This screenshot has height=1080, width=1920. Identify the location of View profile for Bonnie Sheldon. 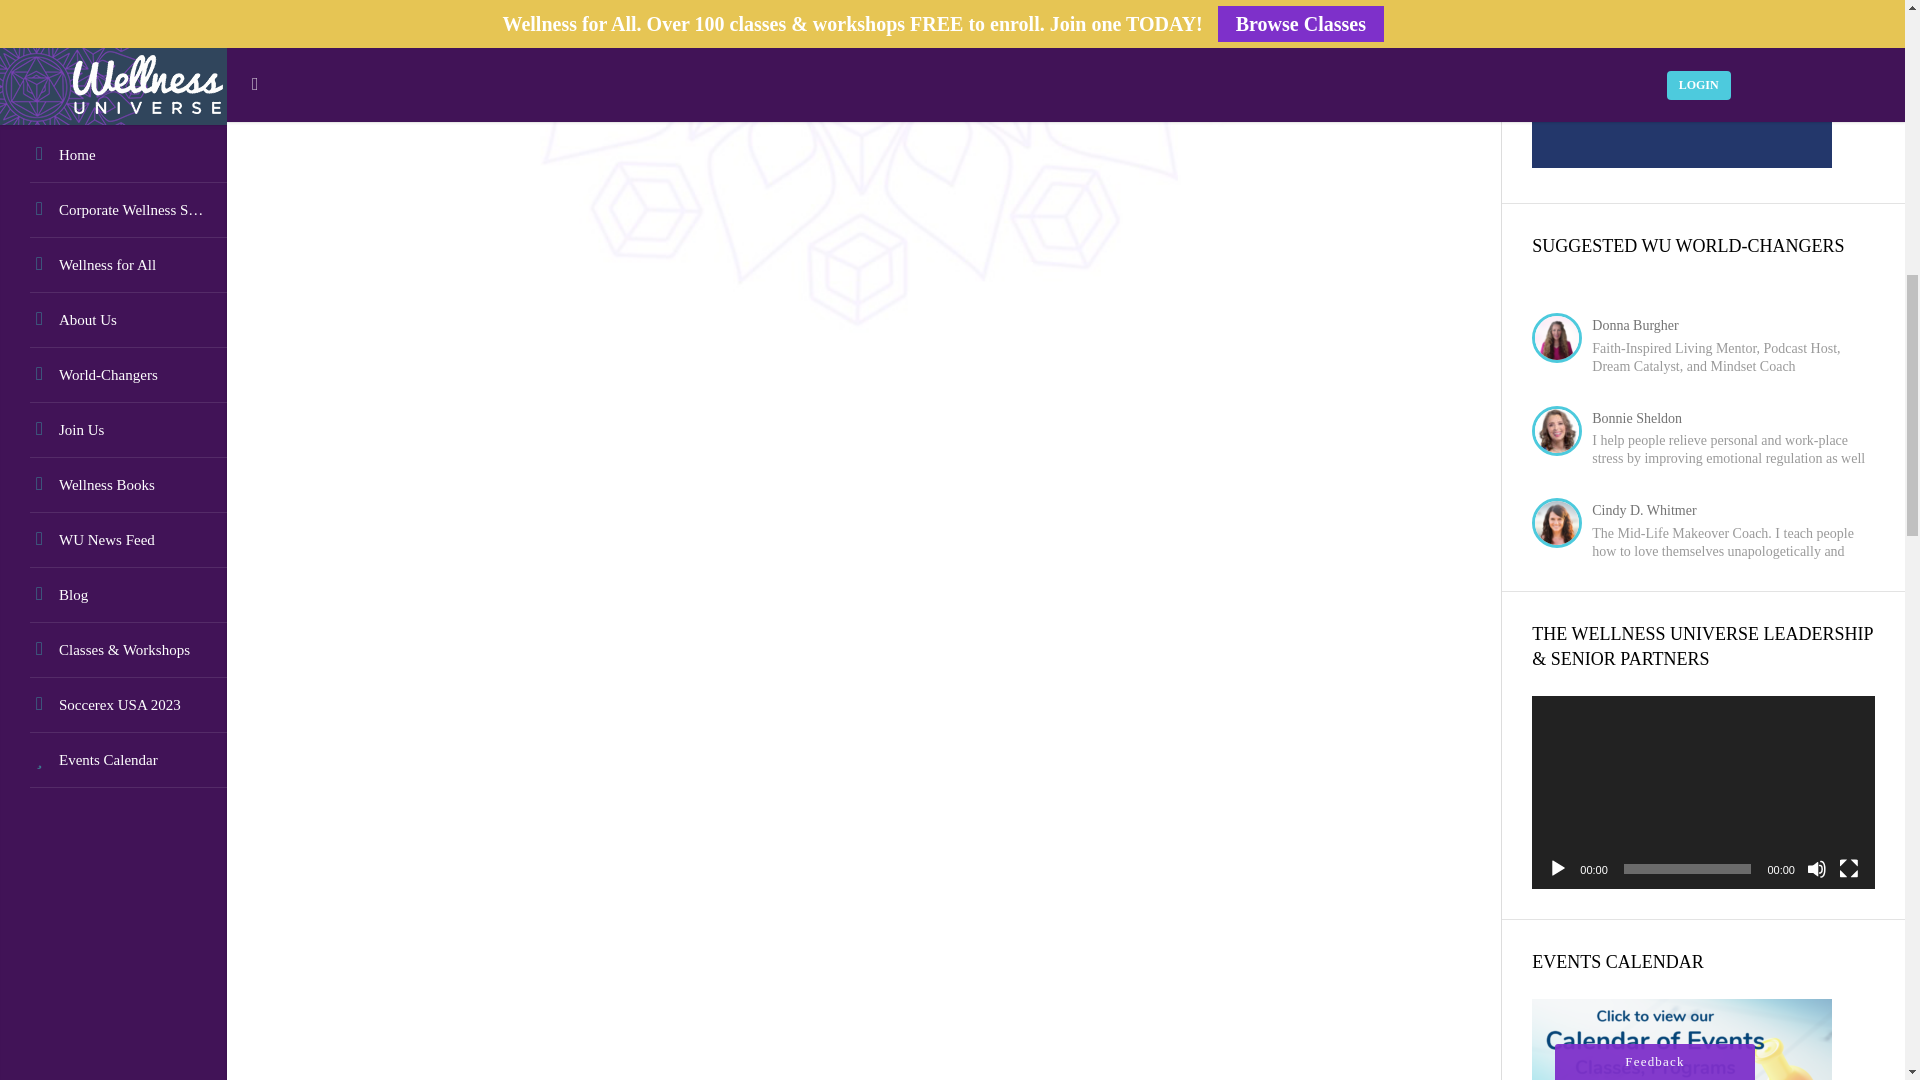
(1562, 434).